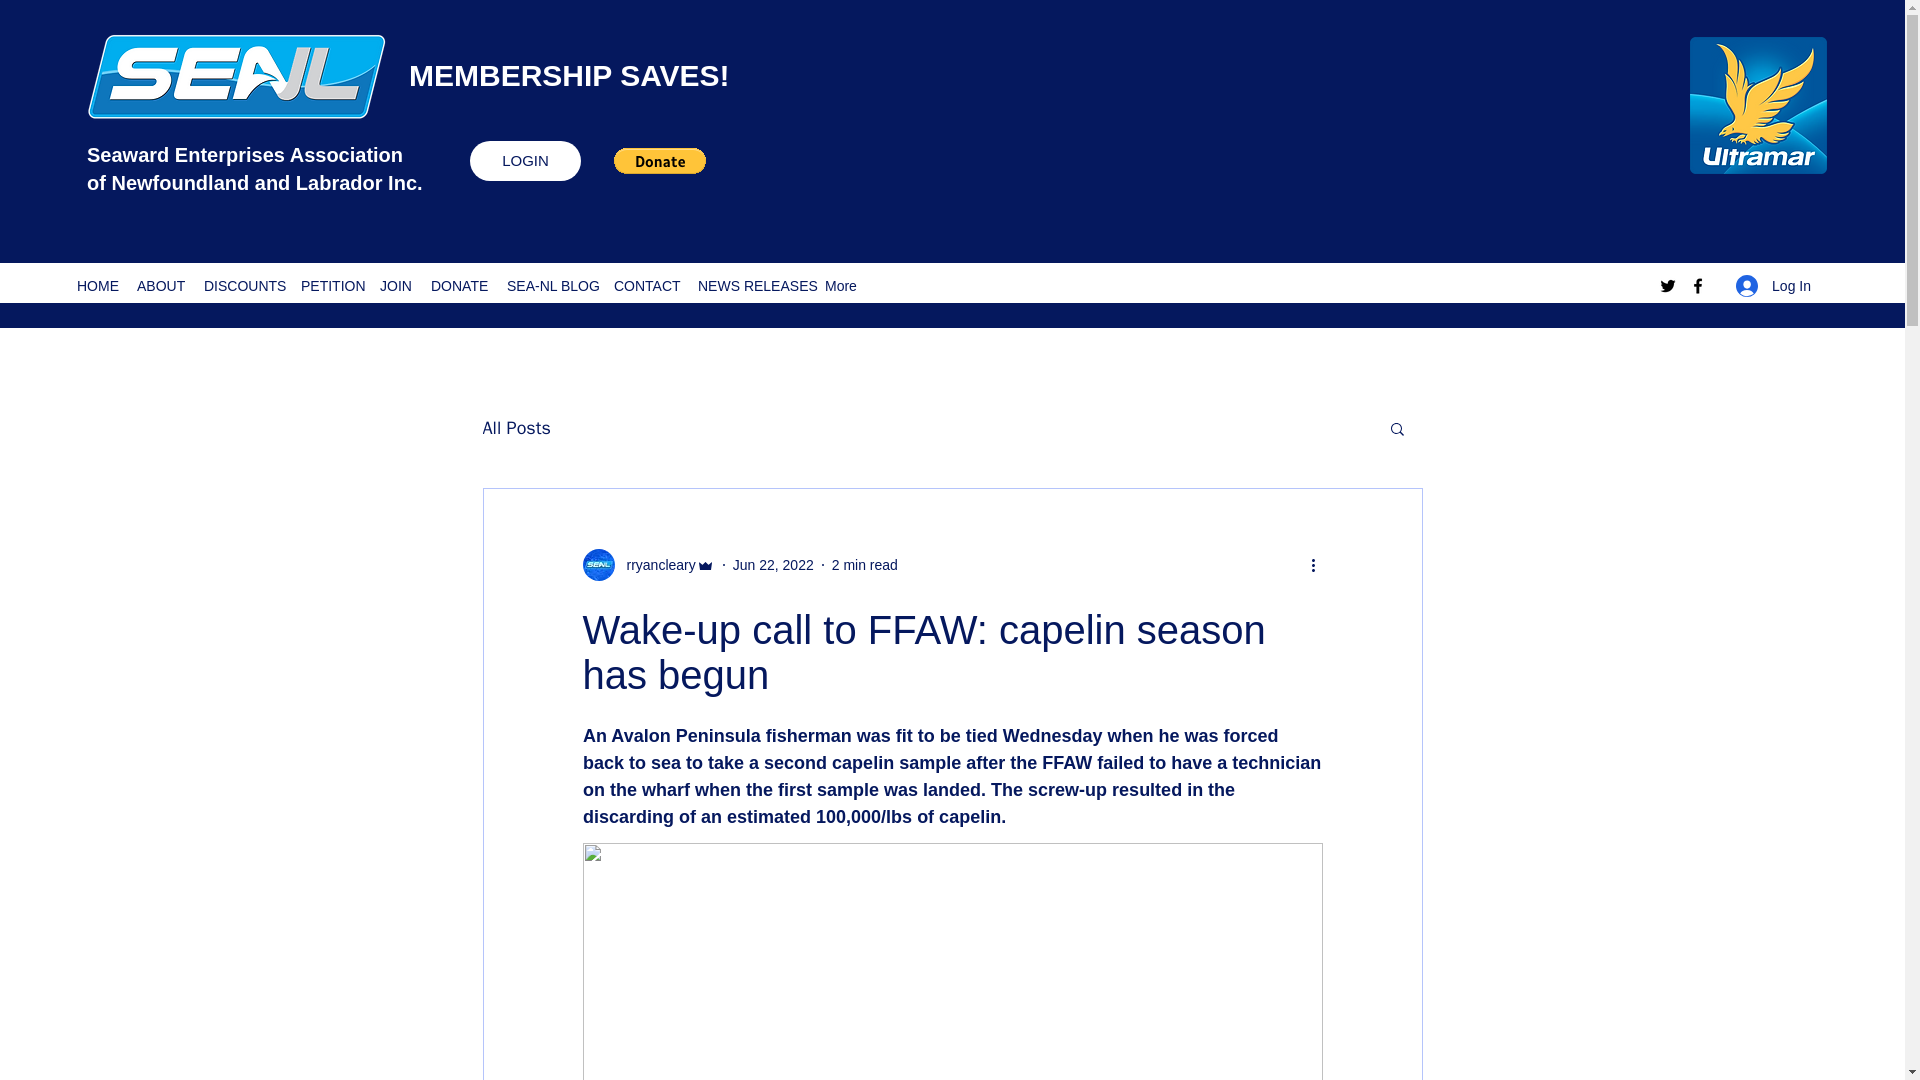 The image size is (1920, 1080). Describe the element at coordinates (160, 286) in the screenshot. I see `ABOUT` at that location.